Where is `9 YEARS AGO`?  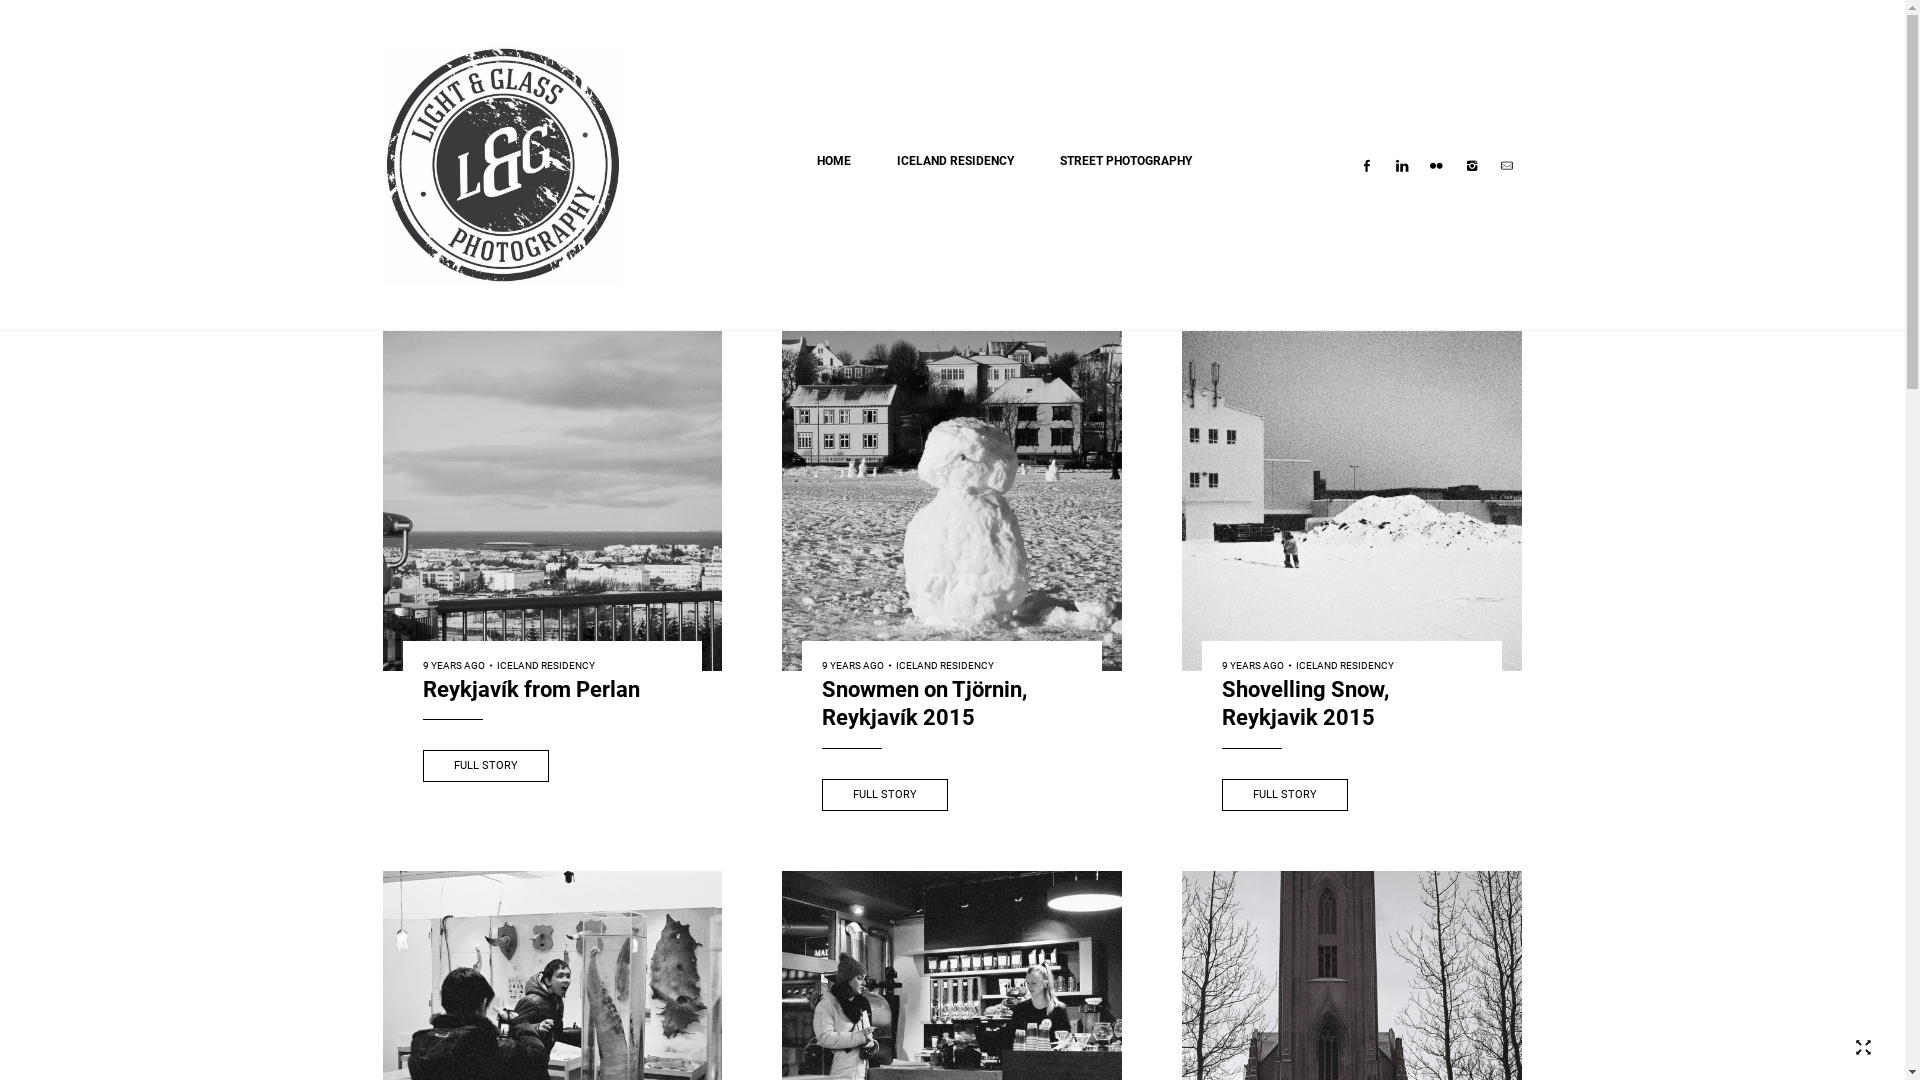 9 YEARS AGO is located at coordinates (853, 666).